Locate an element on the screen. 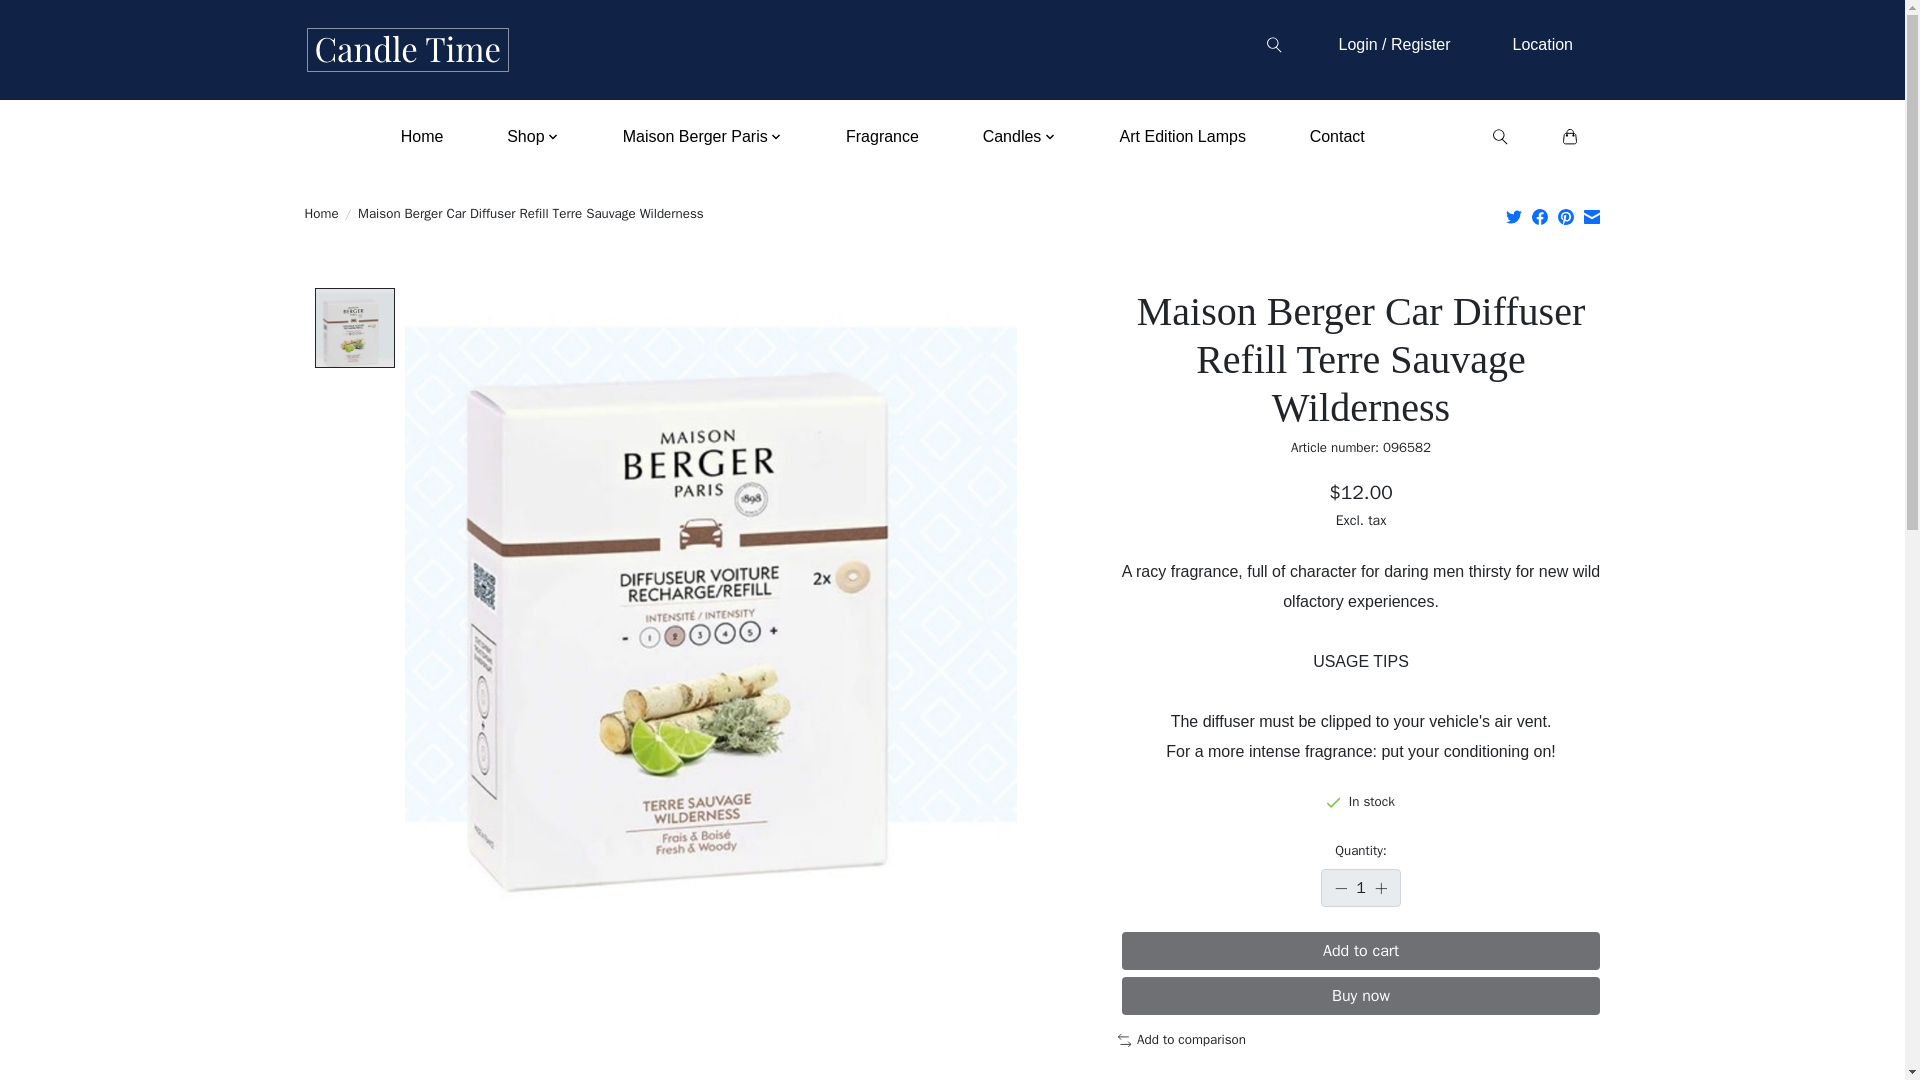 The height and width of the screenshot is (1080, 1920). My account is located at coordinates (1394, 44).